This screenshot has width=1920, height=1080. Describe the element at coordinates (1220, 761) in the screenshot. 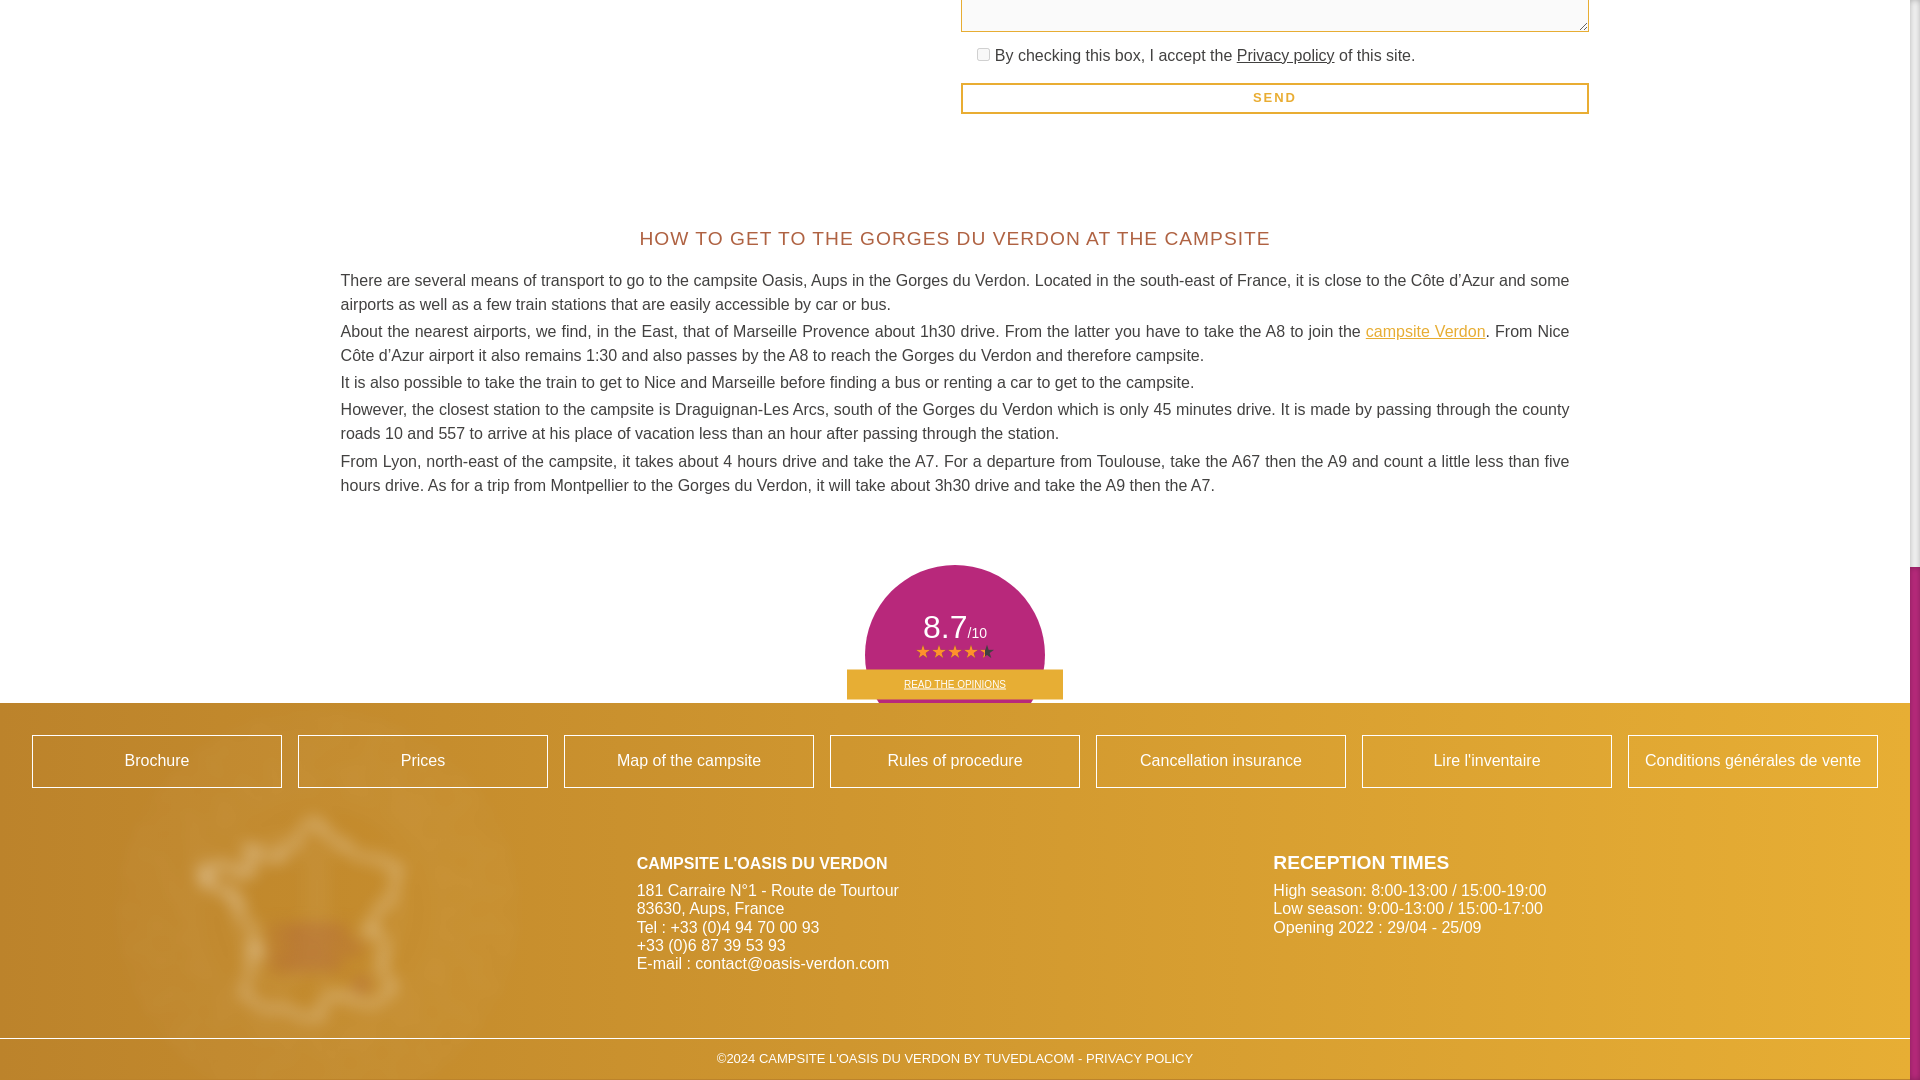

I see `Cancellation insurance` at that location.